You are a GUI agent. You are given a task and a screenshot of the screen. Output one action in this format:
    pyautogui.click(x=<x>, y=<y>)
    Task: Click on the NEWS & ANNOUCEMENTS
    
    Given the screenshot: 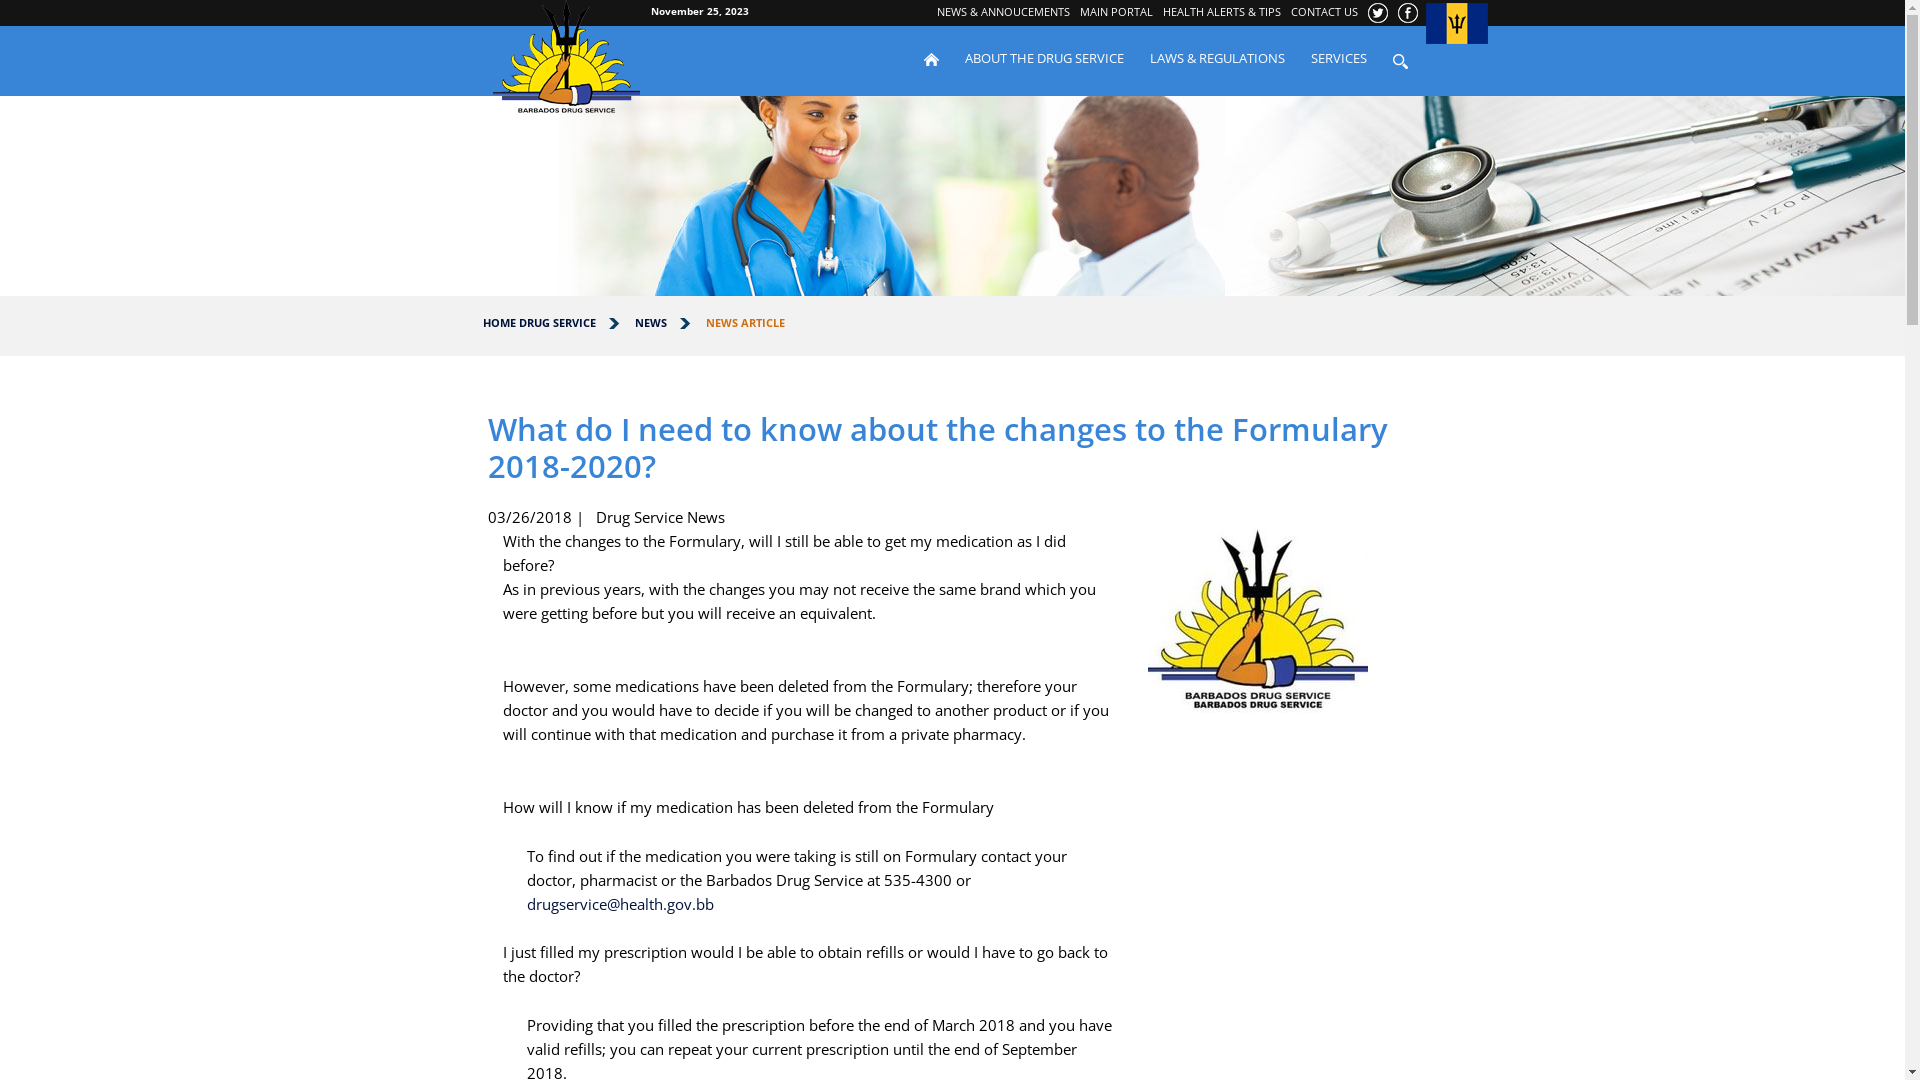 What is the action you would take?
    pyautogui.click(x=1004, y=12)
    